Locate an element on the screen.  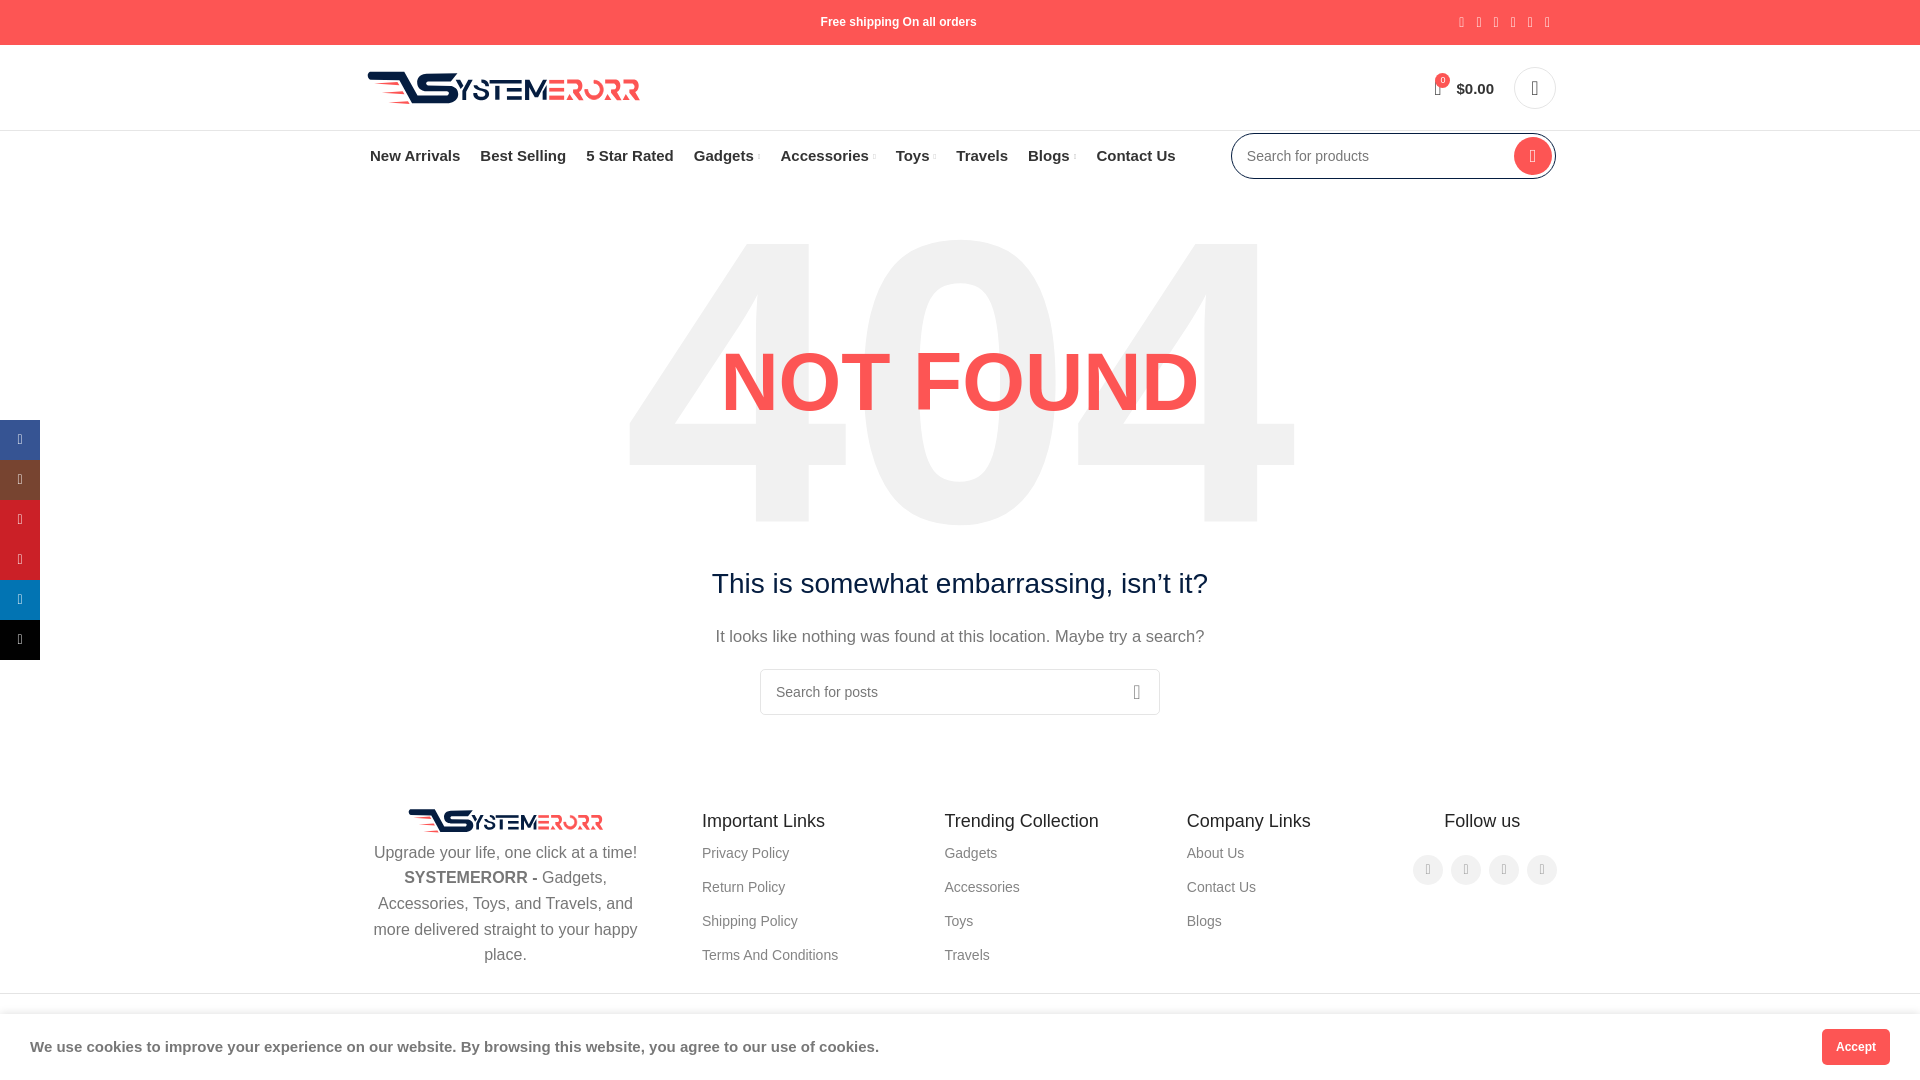
Search is located at coordinates (1136, 691).